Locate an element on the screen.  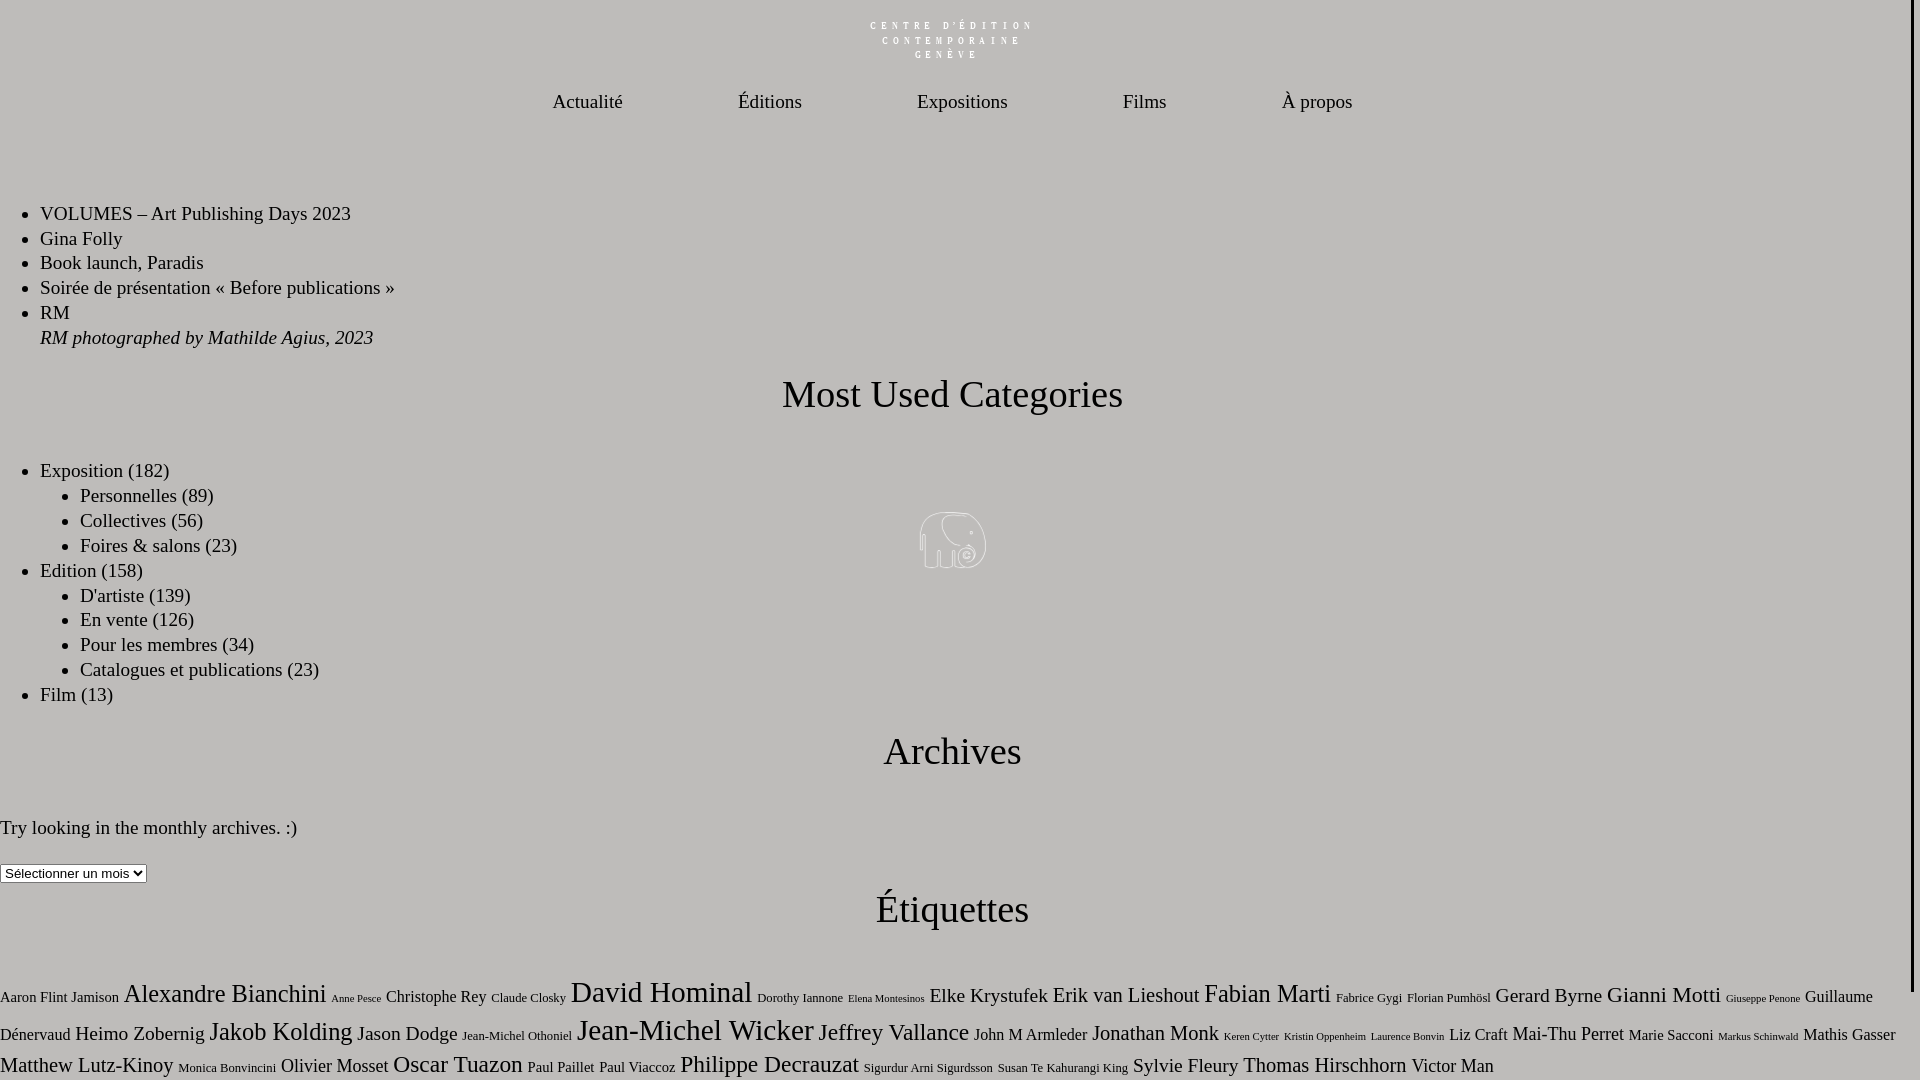
John M Armleder is located at coordinates (1030, 1034).